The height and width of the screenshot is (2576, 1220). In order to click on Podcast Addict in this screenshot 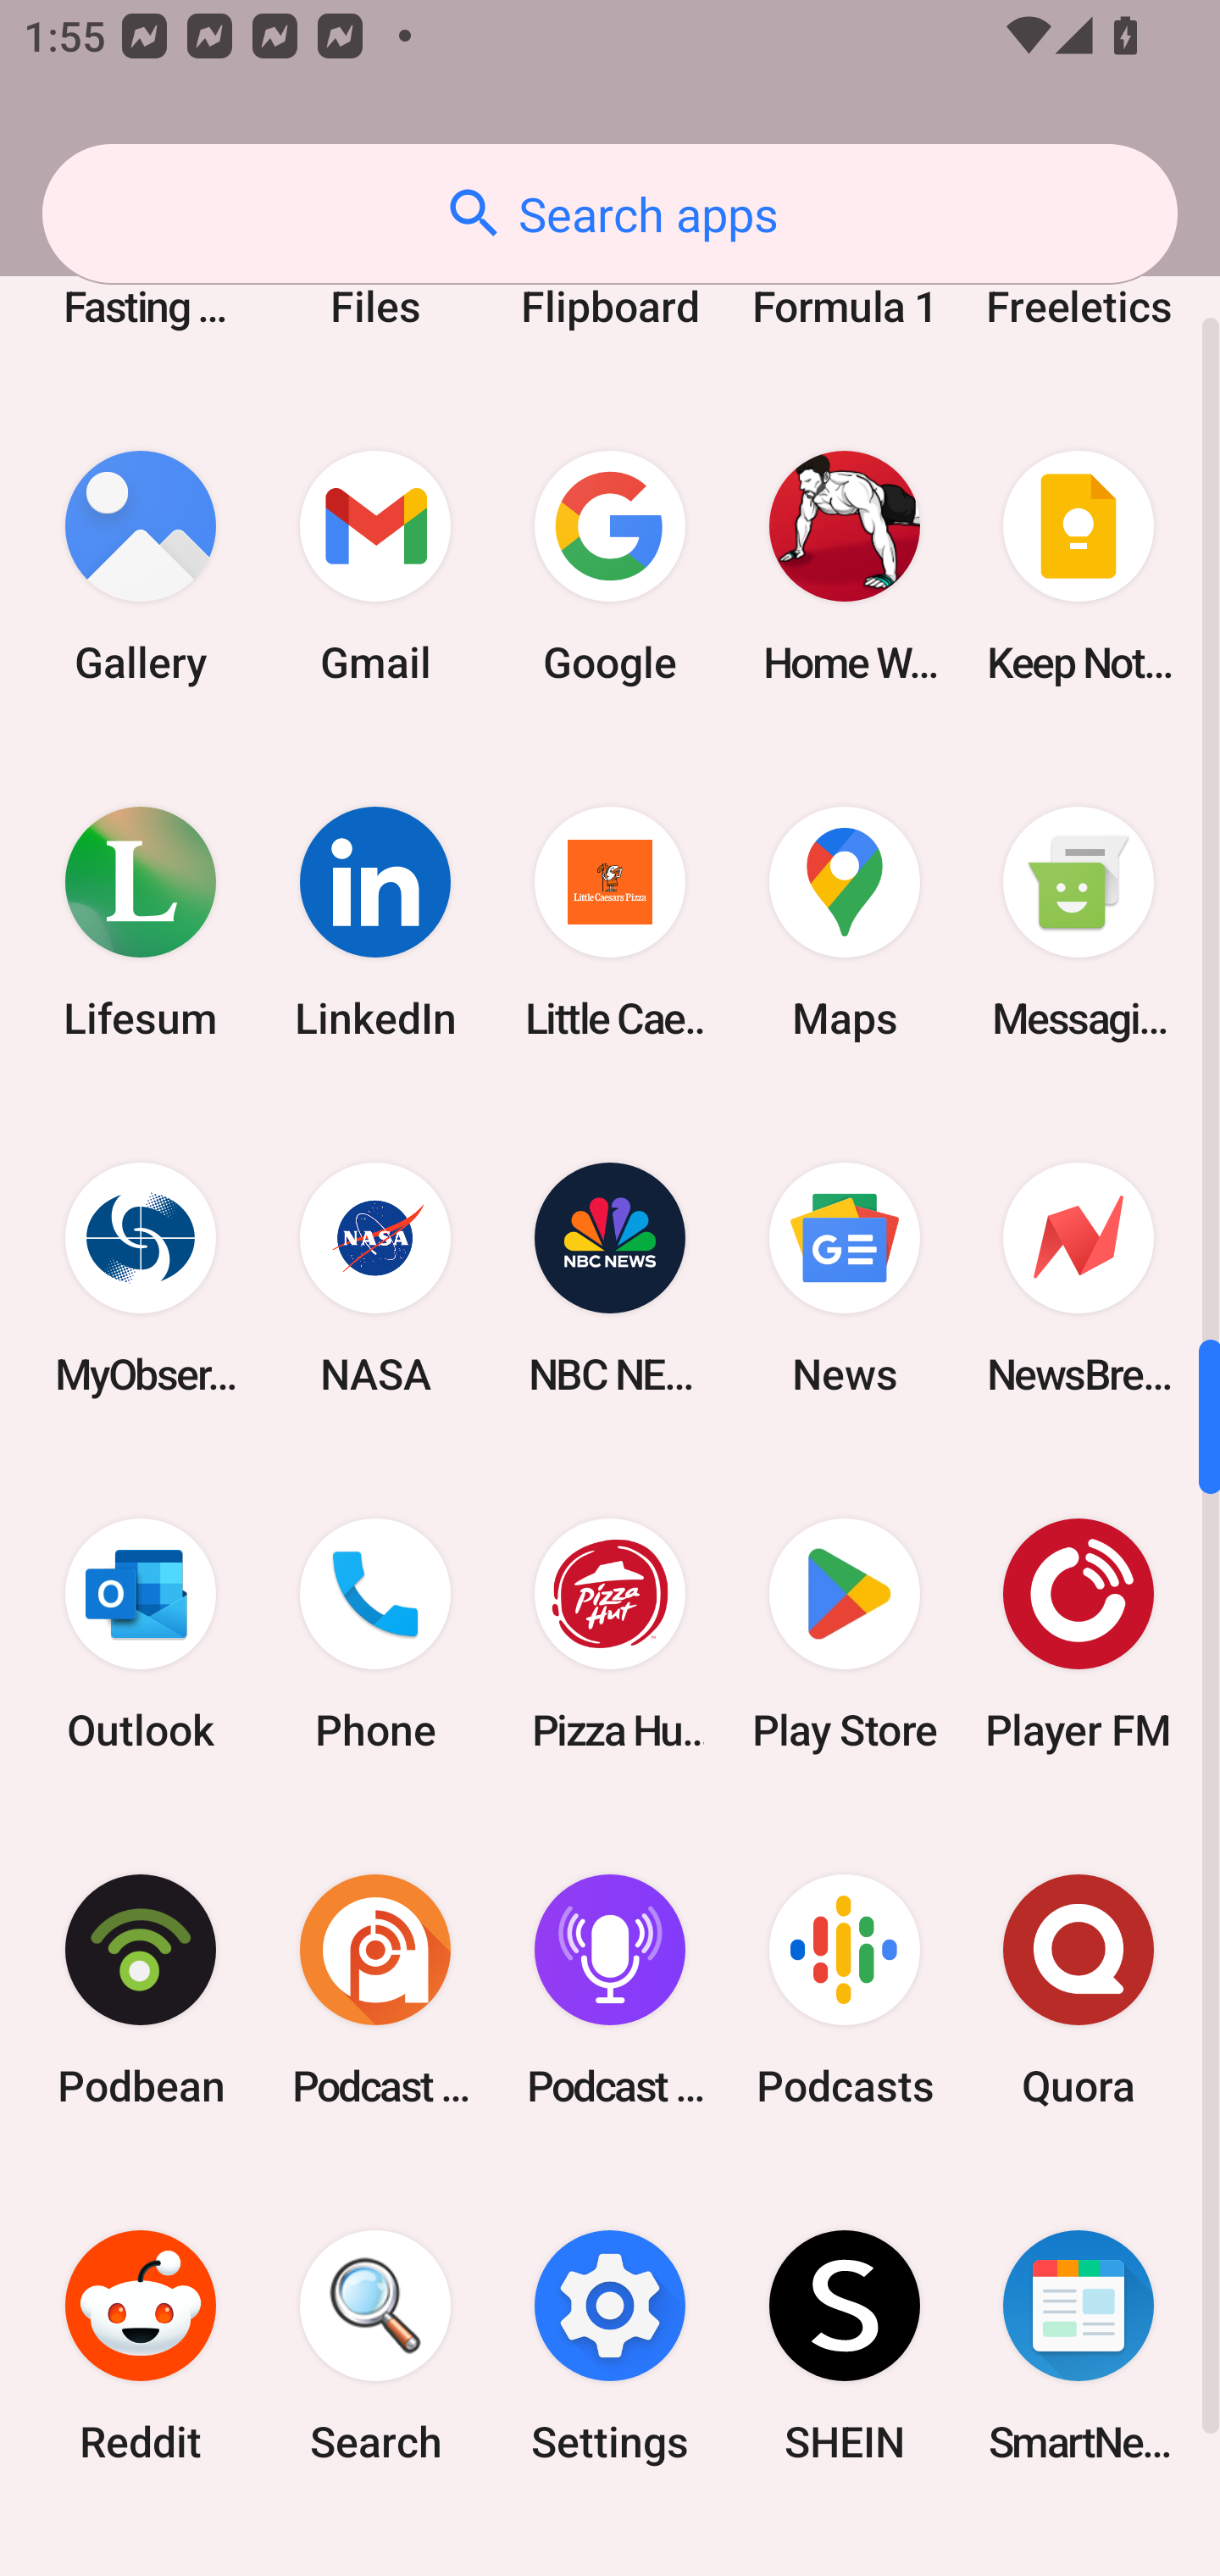, I will do `click(375, 1991)`.